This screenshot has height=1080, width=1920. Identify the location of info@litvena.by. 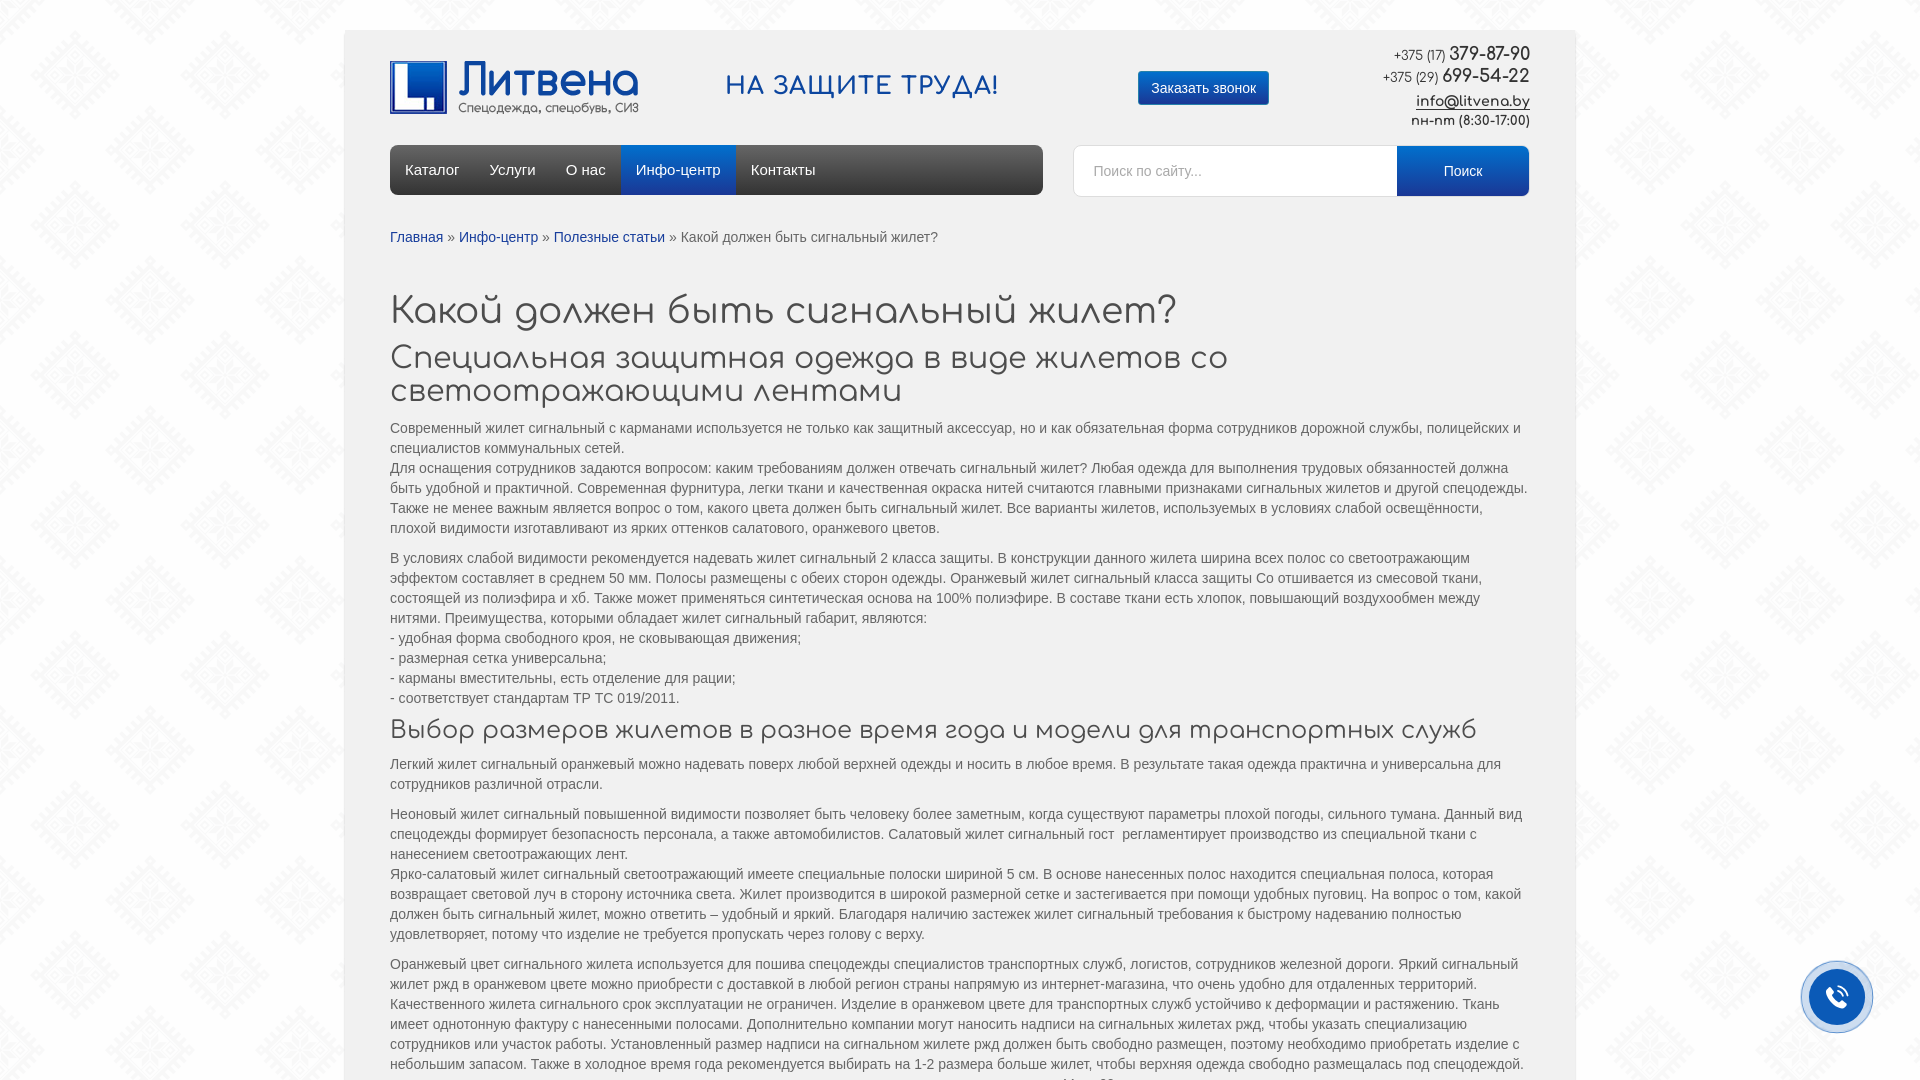
(1473, 102).